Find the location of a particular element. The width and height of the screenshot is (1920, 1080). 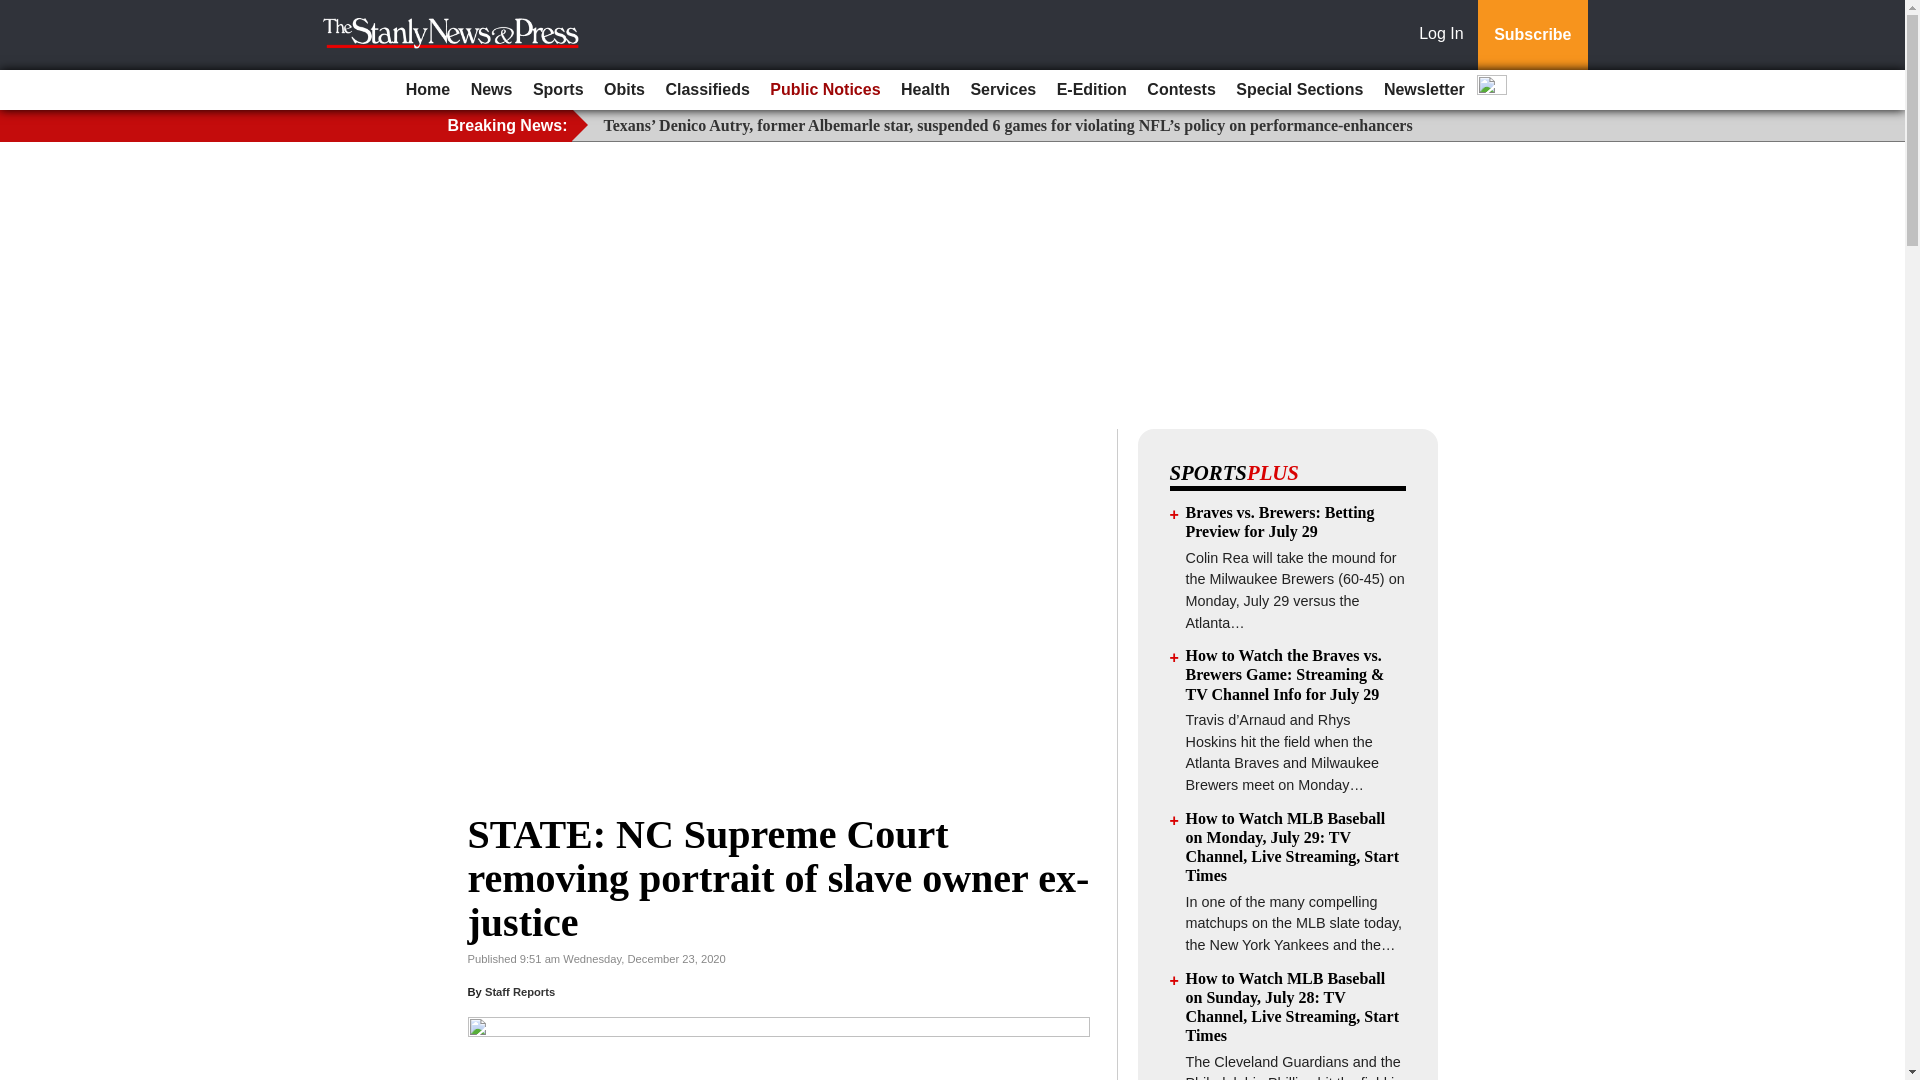

E-Edition is located at coordinates (1091, 90).